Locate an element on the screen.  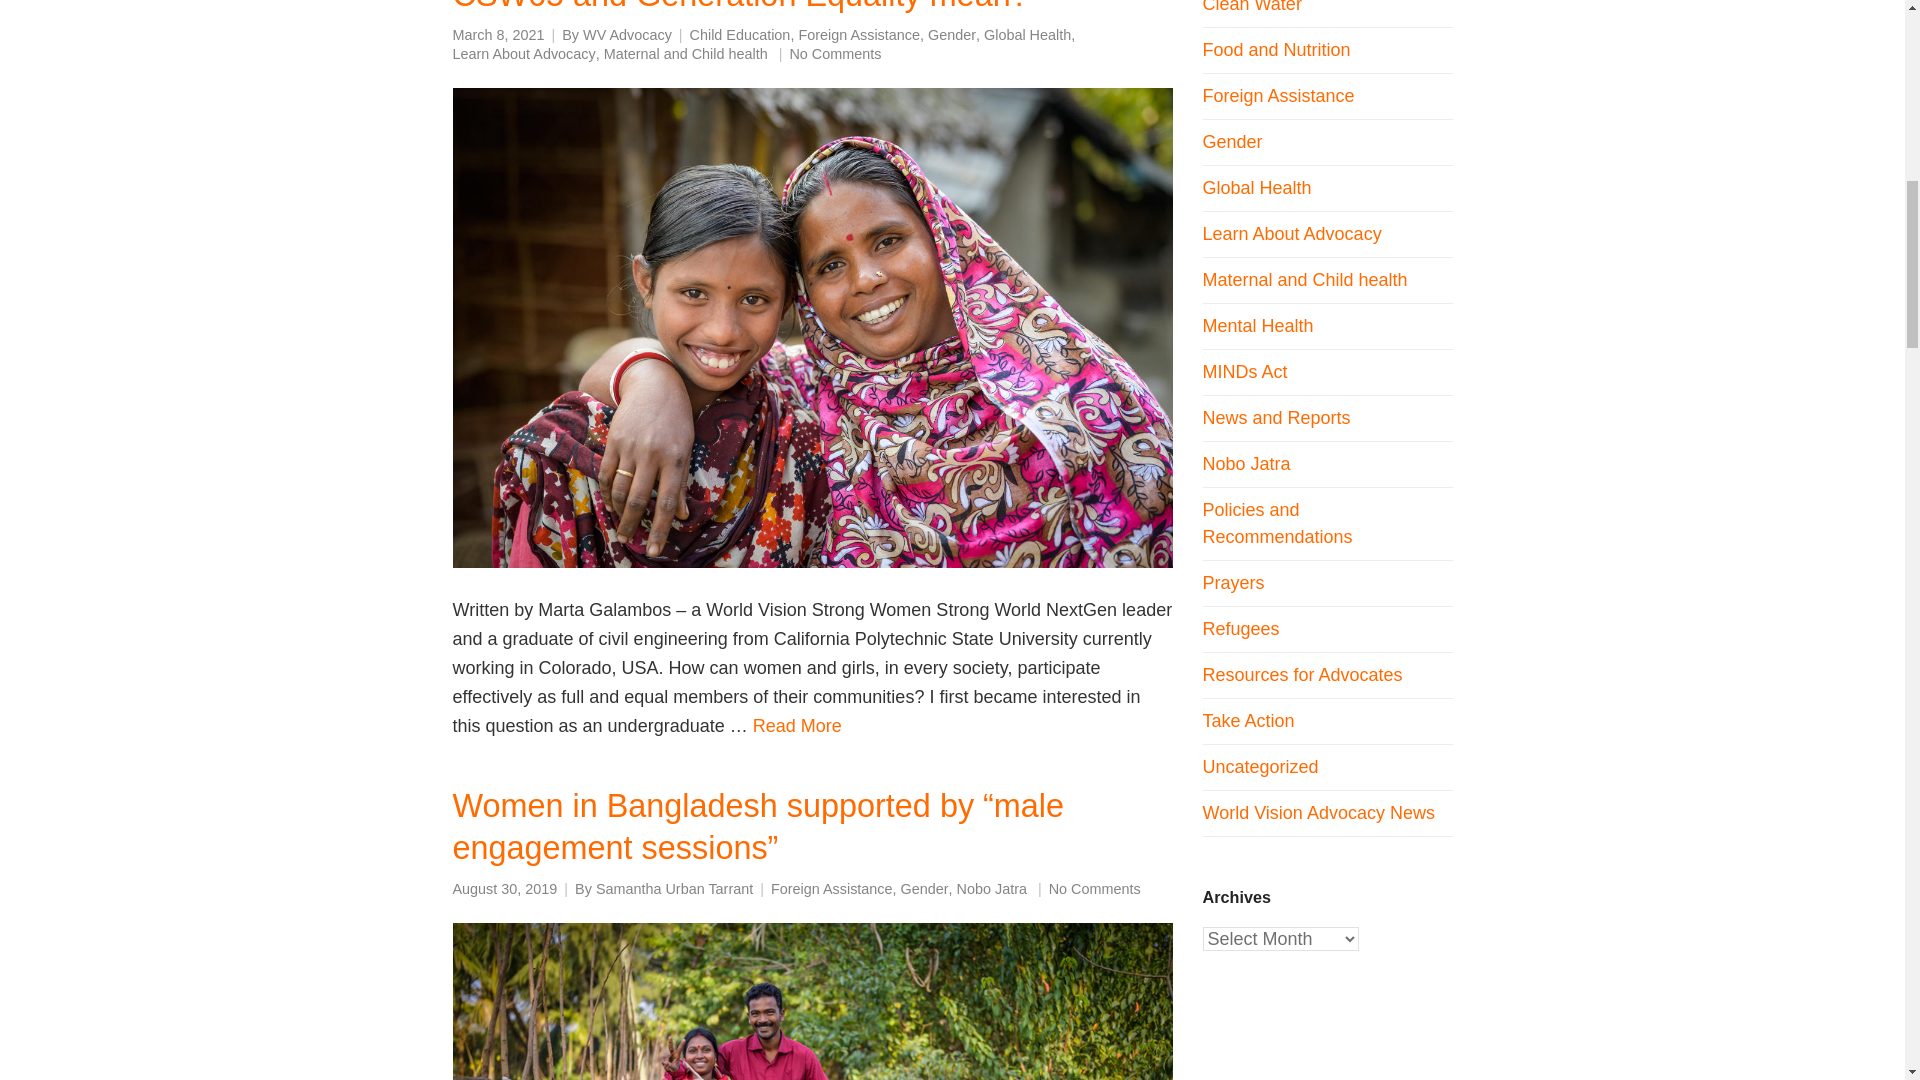
View all posts in Gender is located at coordinates (924, 889).